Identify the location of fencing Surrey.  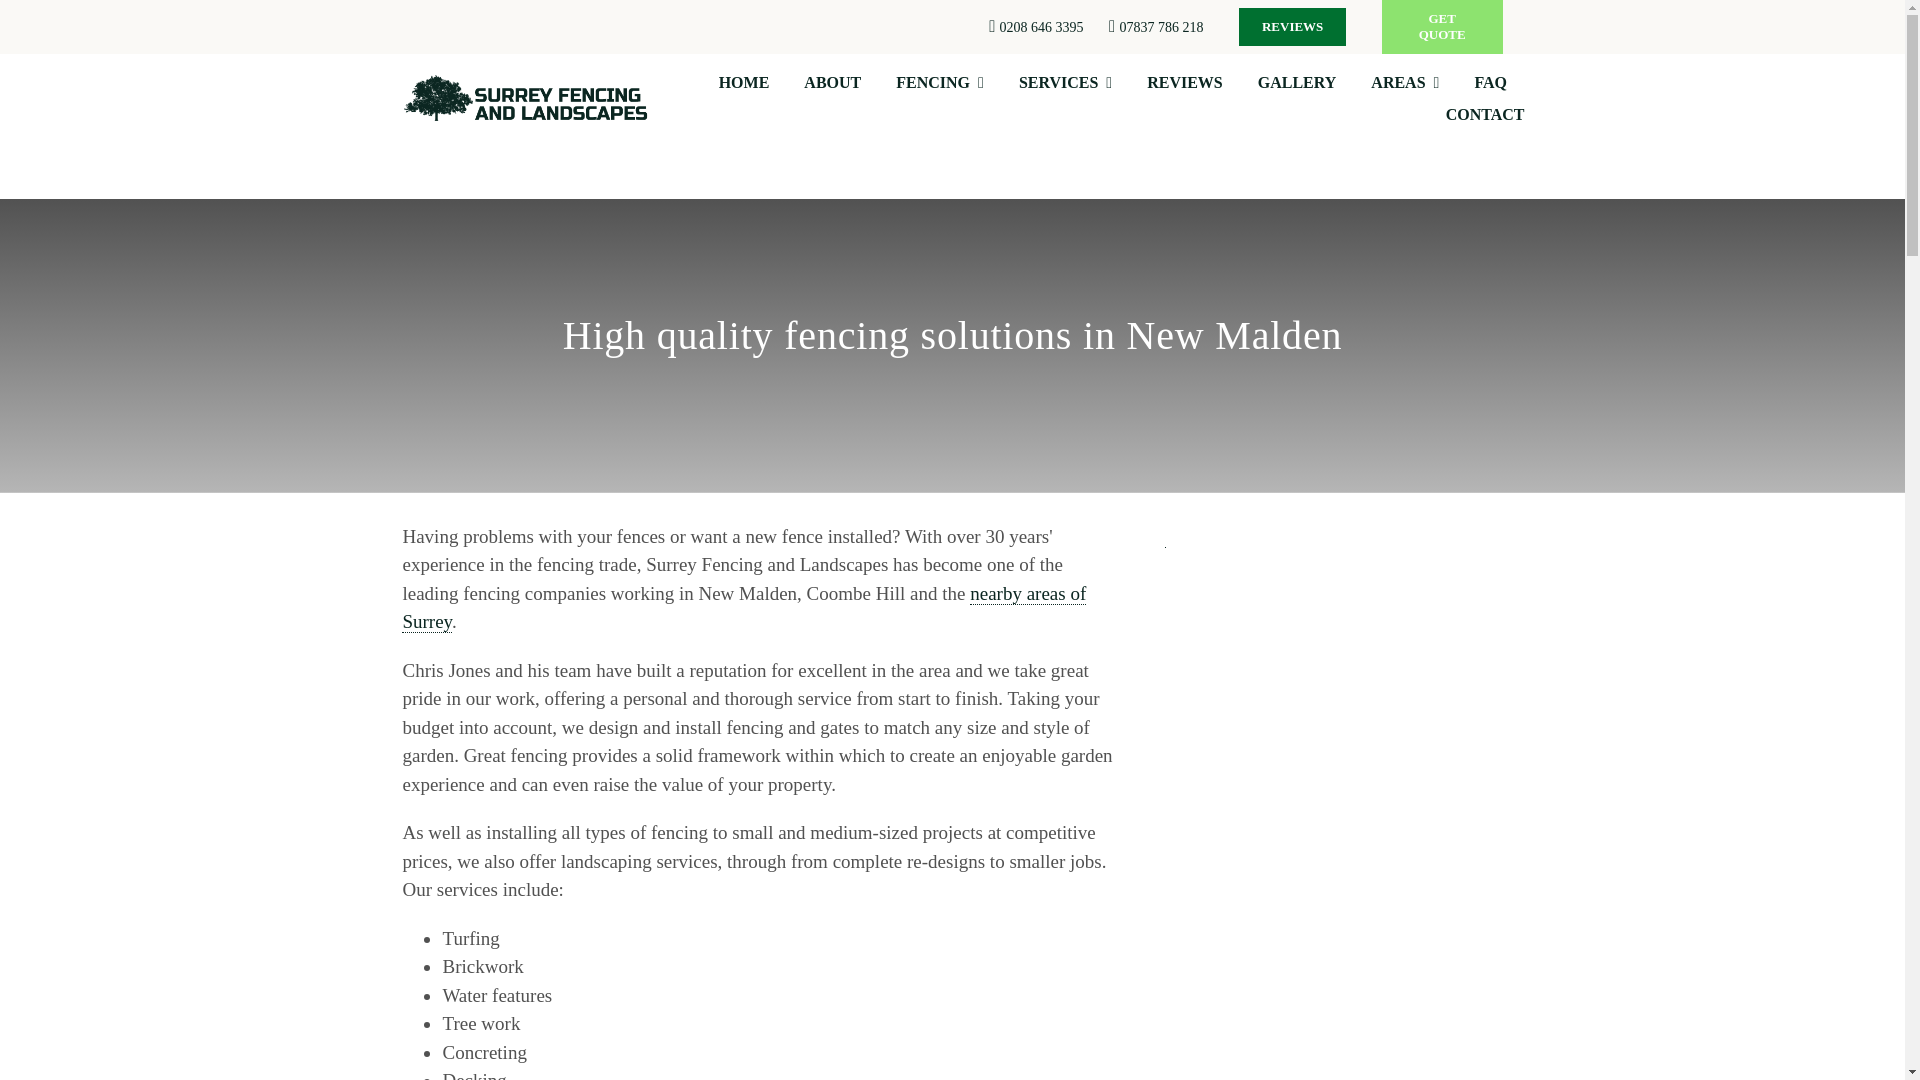
(744, 608).